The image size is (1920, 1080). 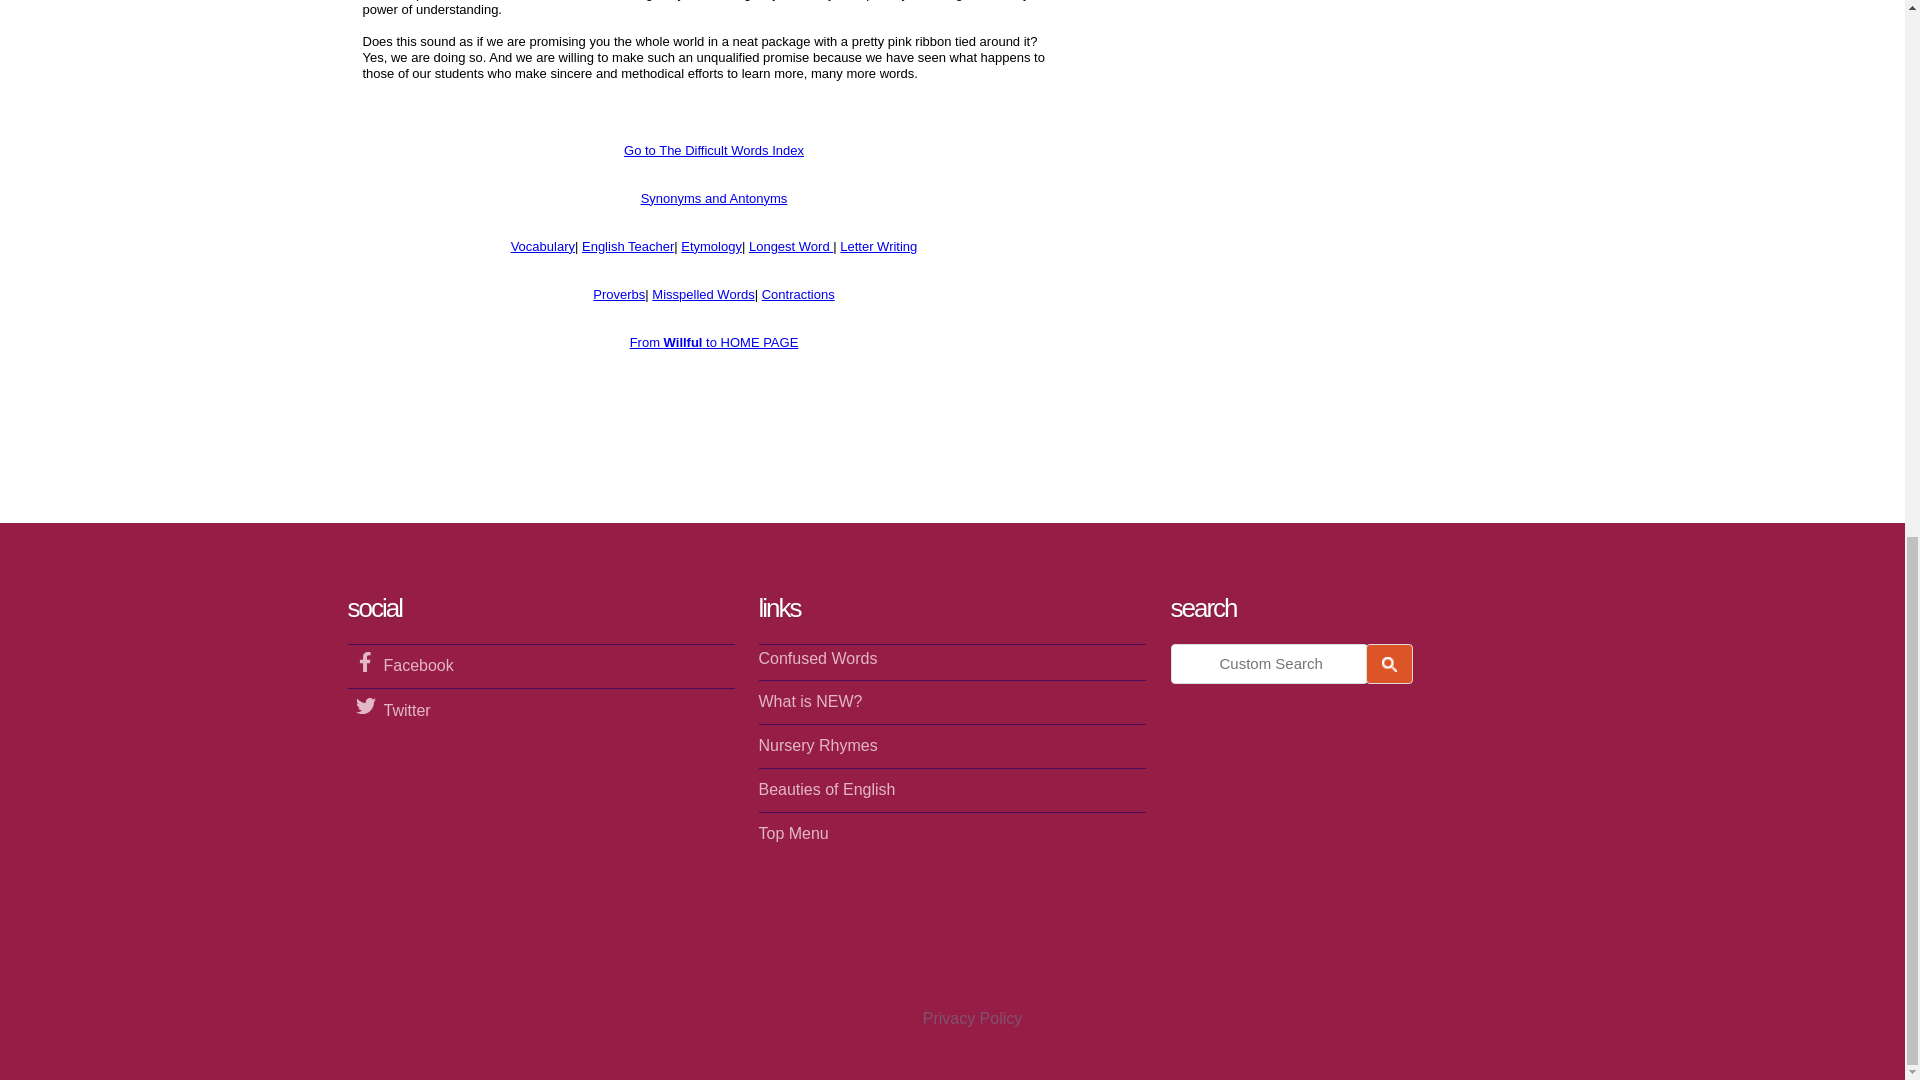 I want to click on English Teacher, so click(x=627, y=246).